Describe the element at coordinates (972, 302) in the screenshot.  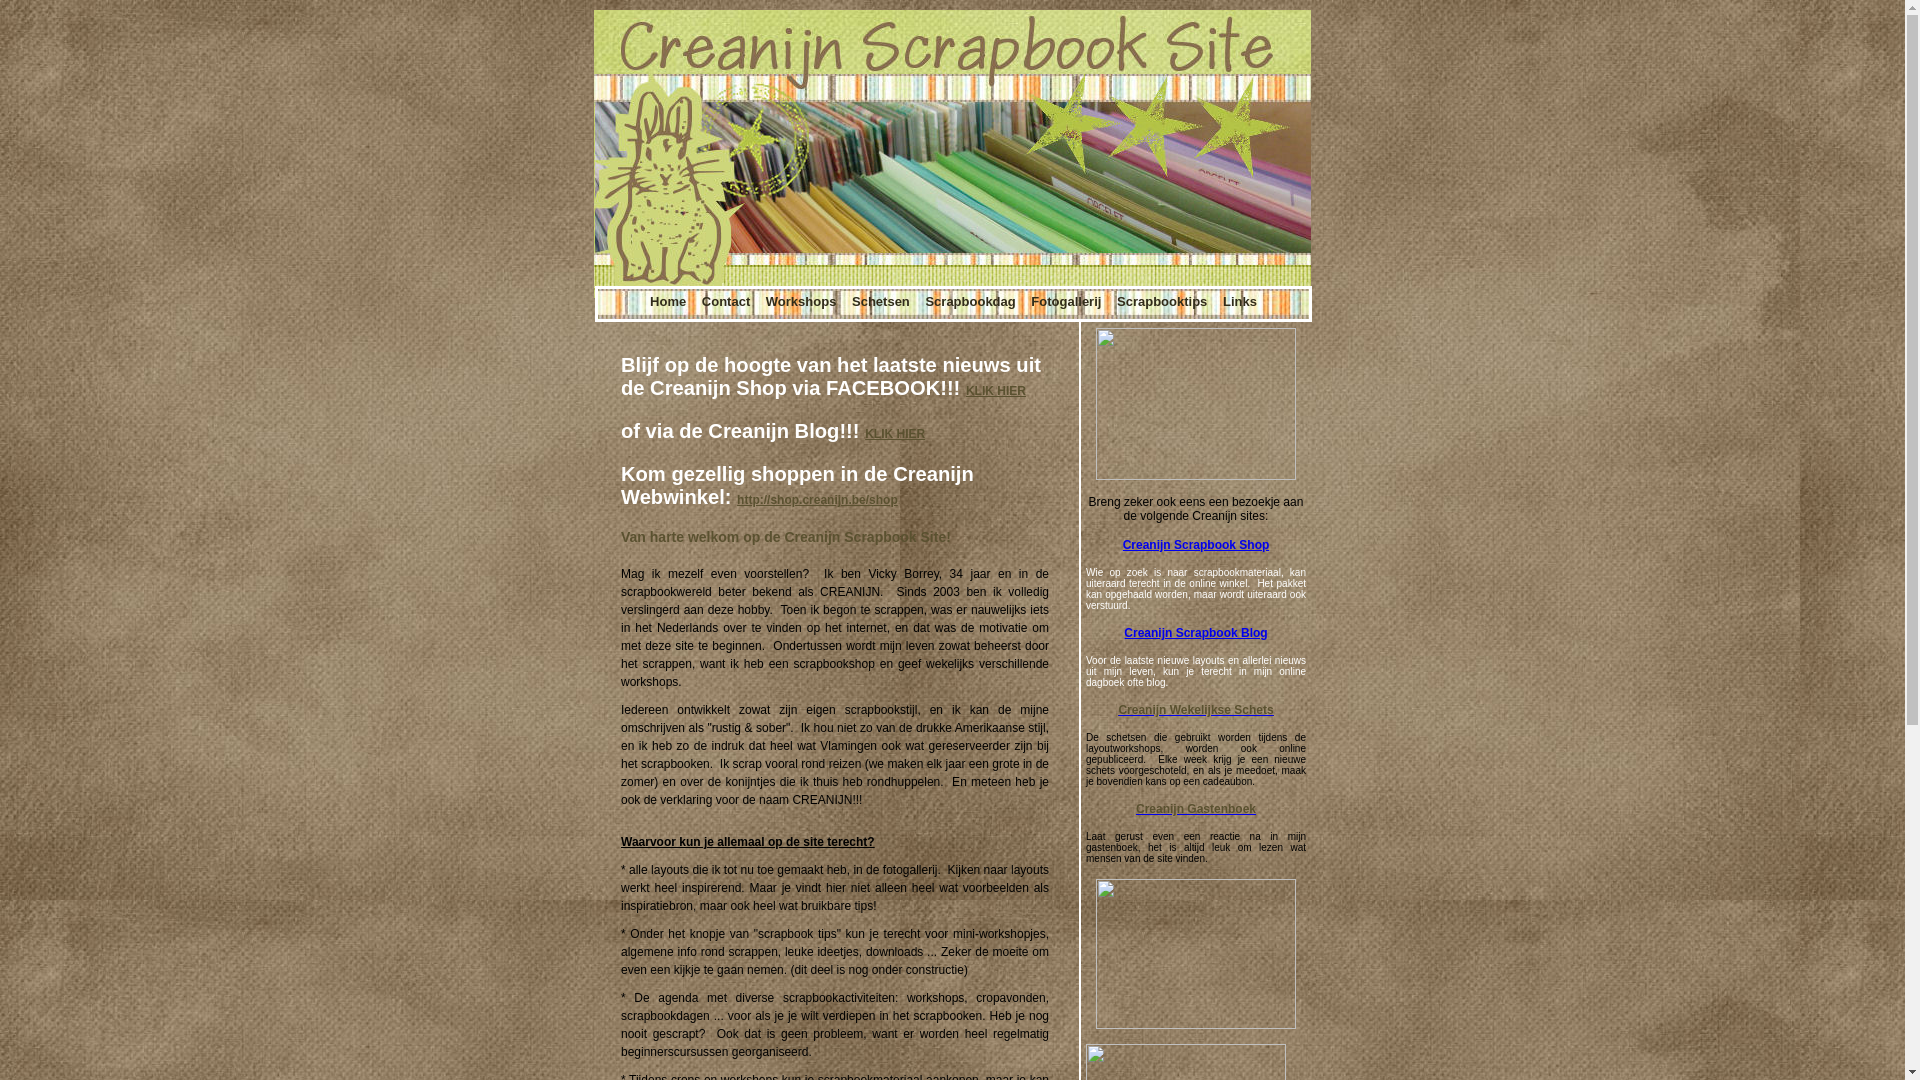
I see `Scrapbookdag` at that location.